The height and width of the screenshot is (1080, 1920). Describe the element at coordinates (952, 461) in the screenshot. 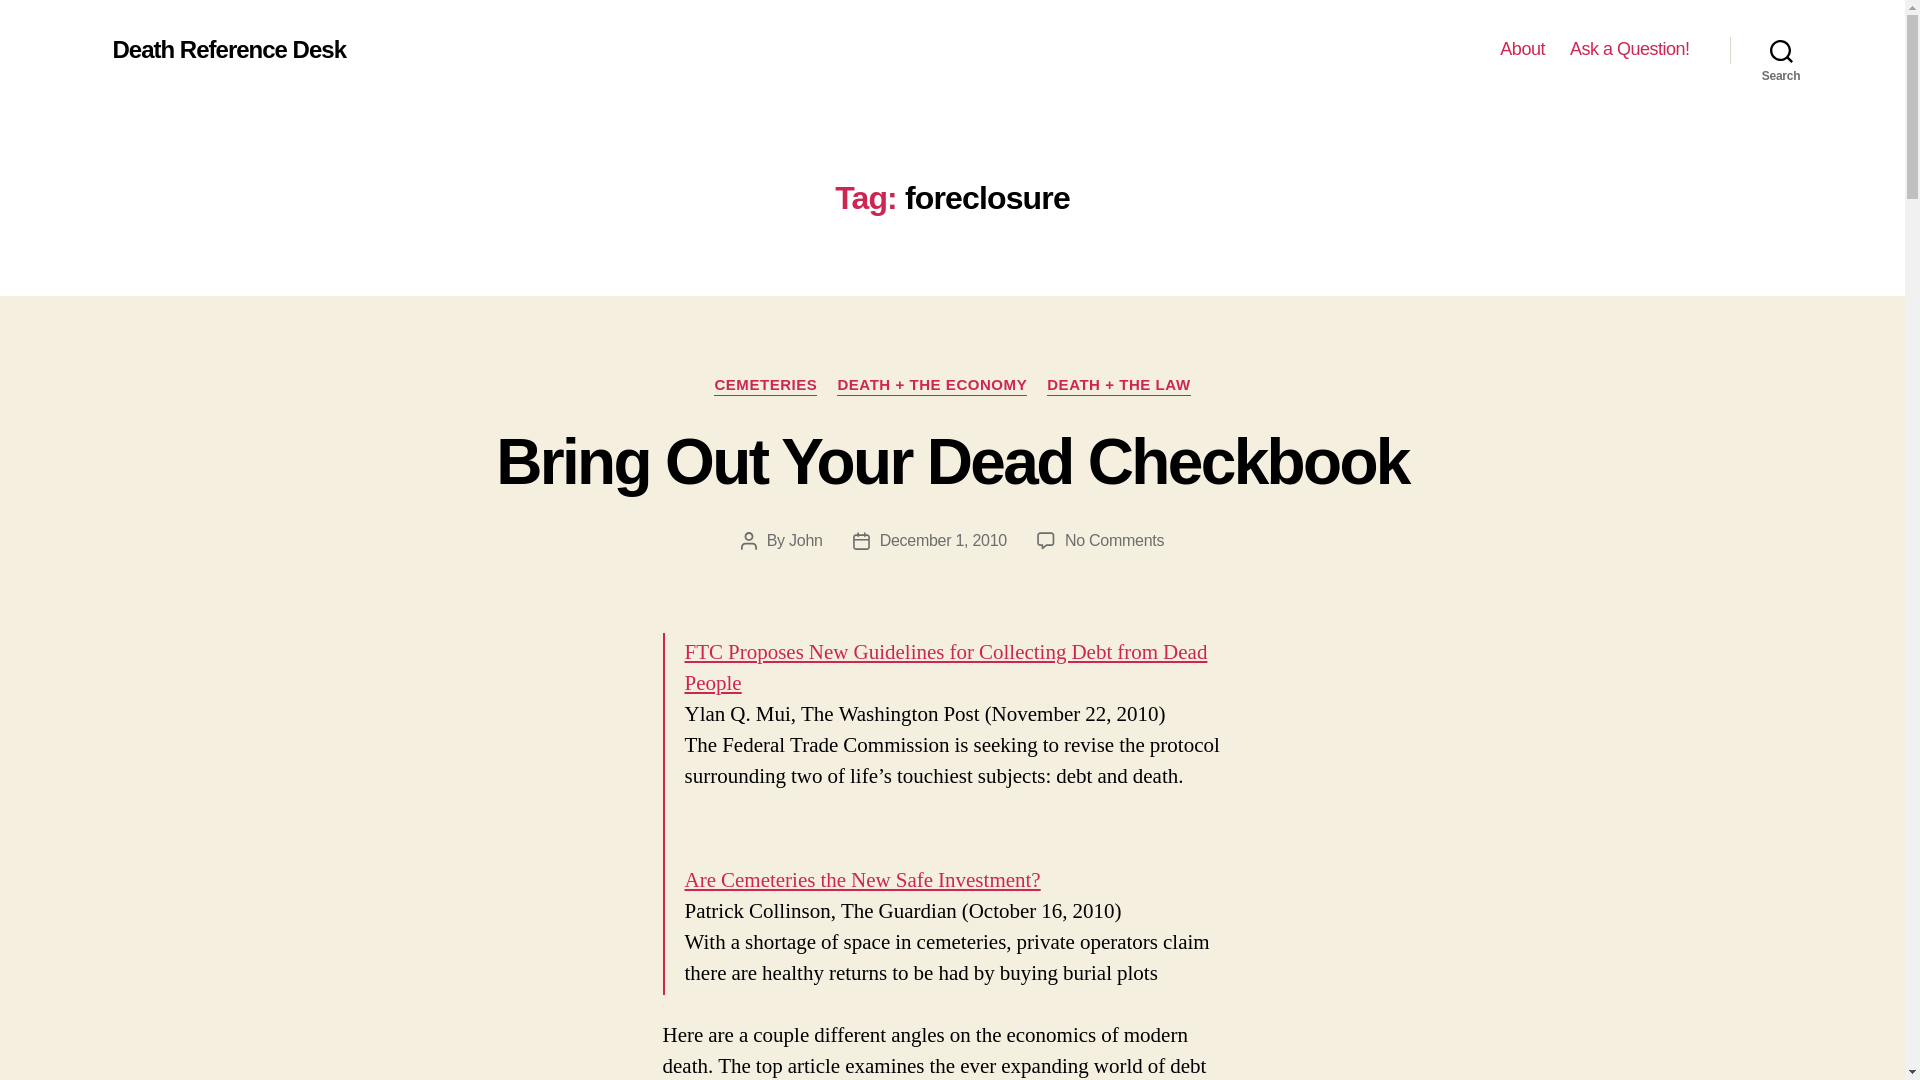

I see `John` at that location.